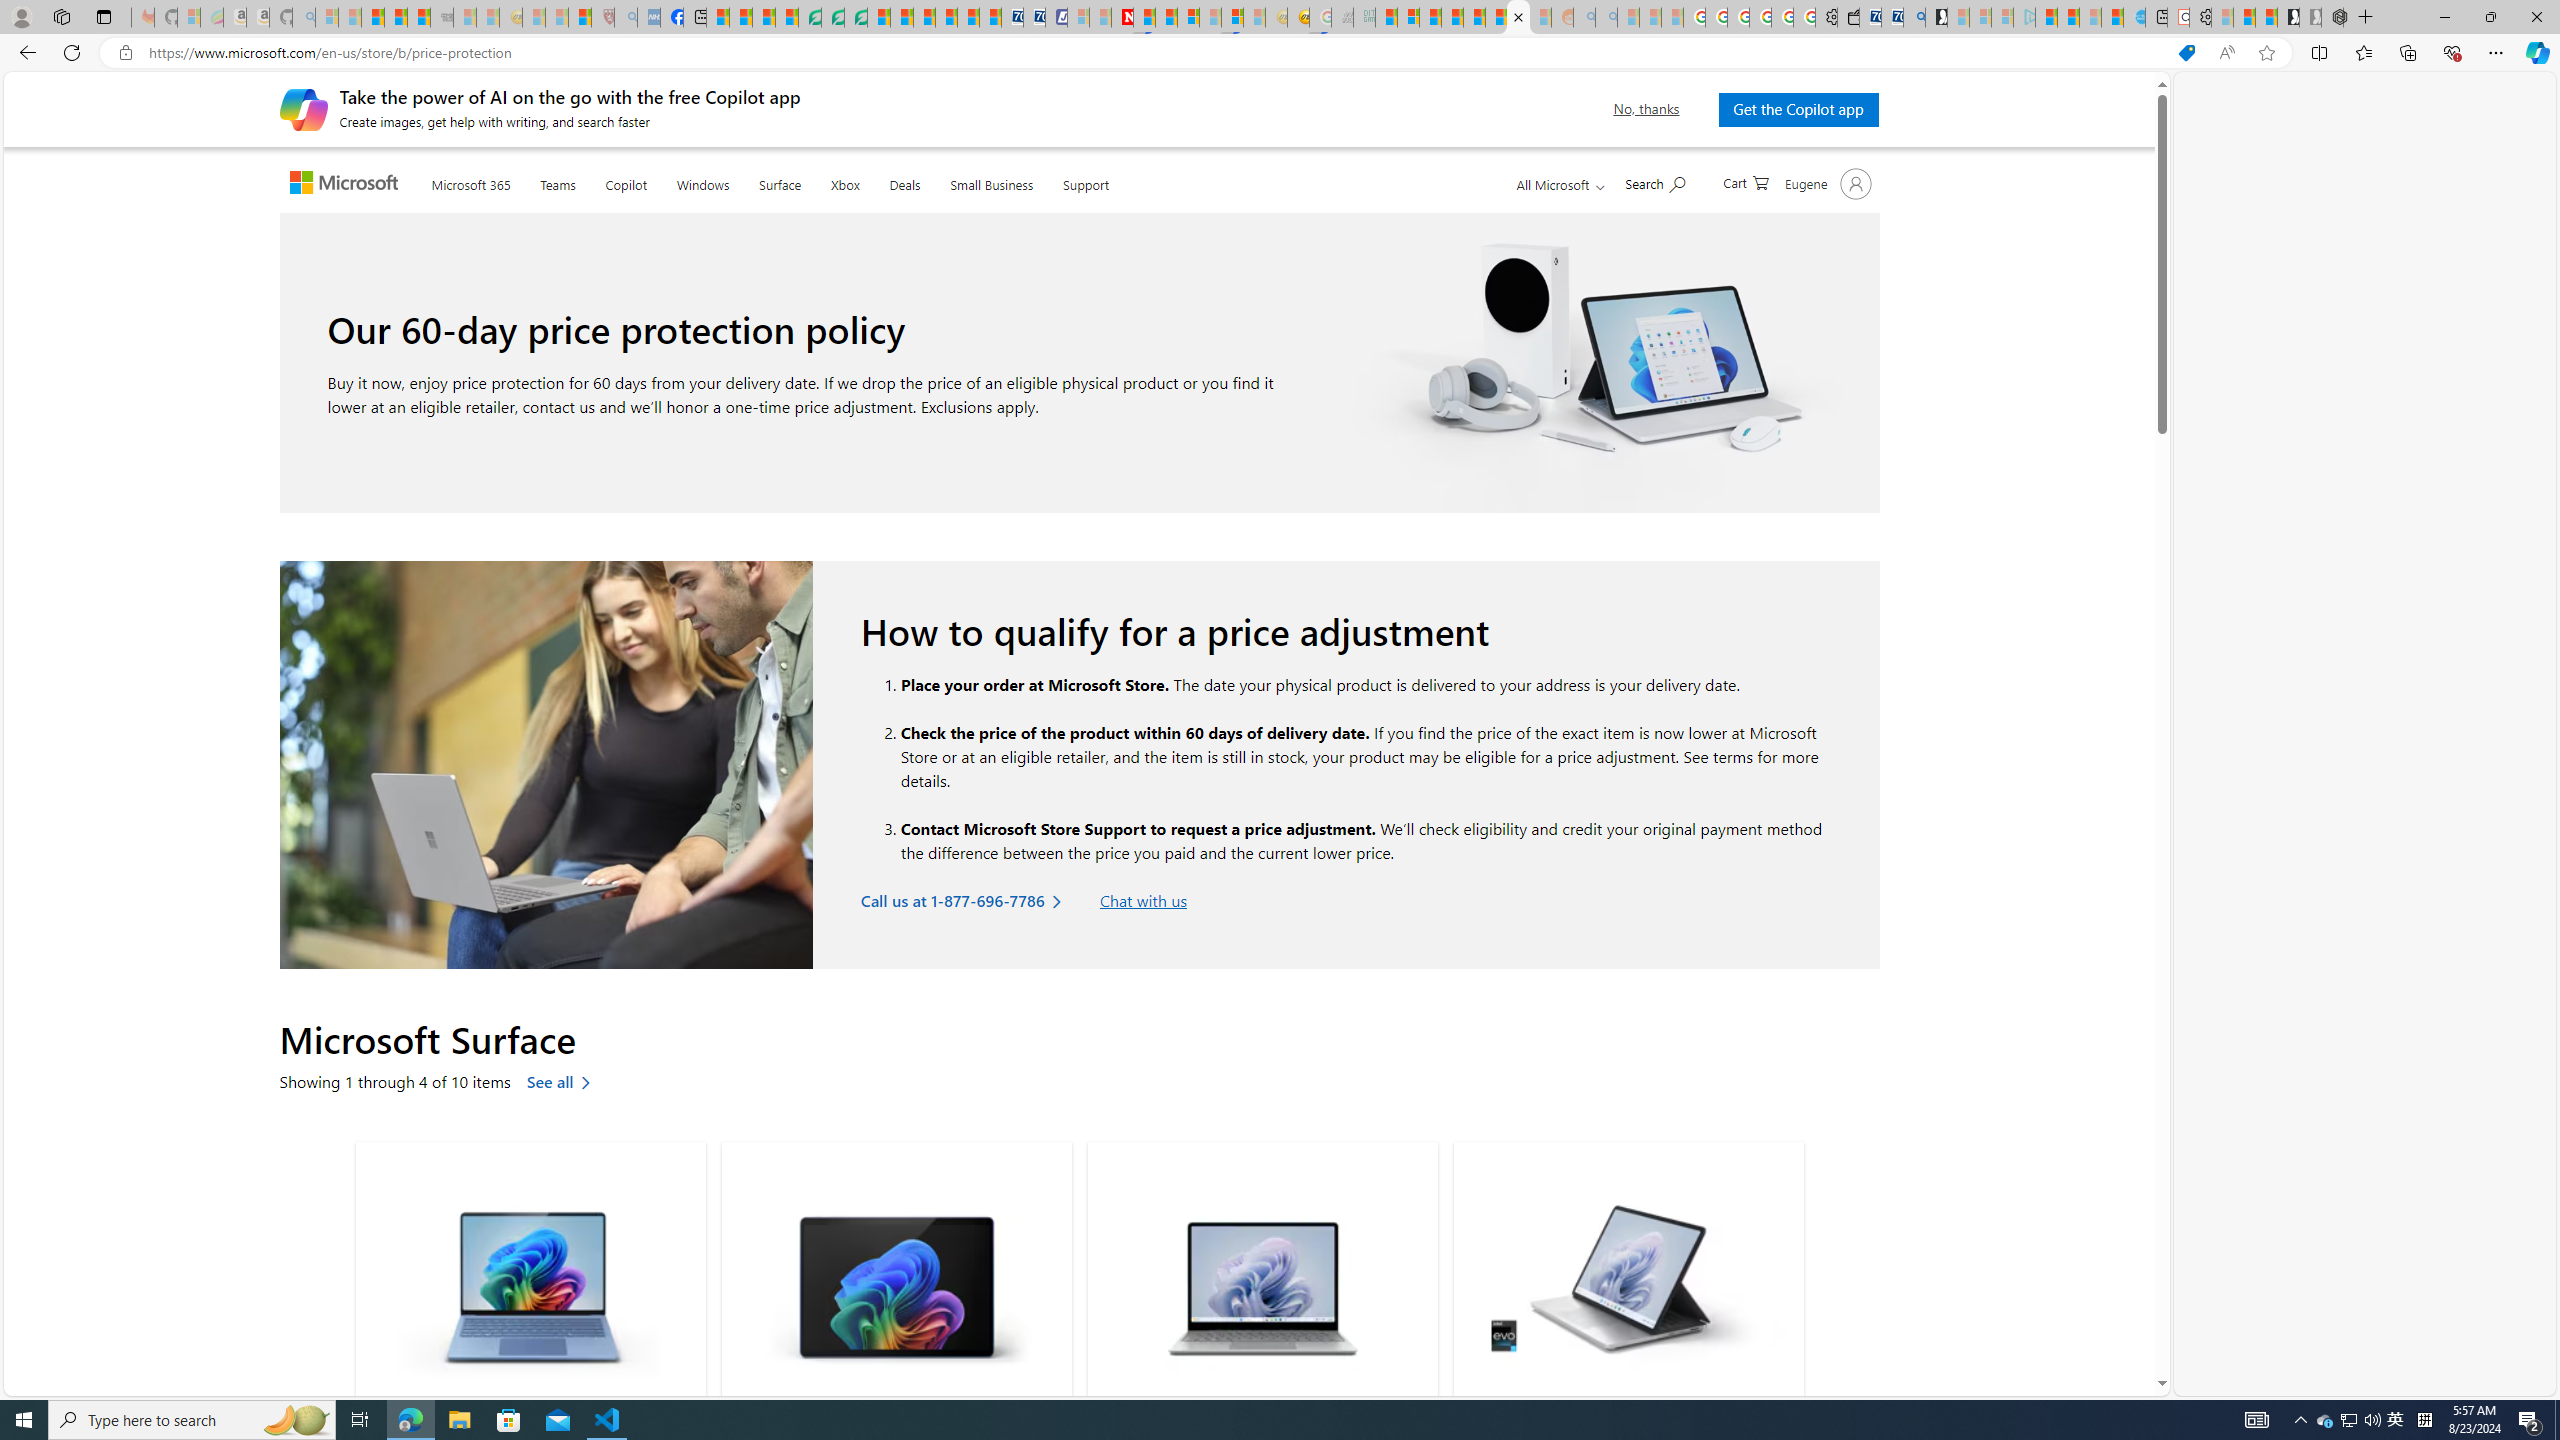 This screenshot has width=2560, height=1440. What do you see at coordinates (1654, 182) in the screenshot?
I see `Search Microsoft.com` at bounding box center [1654, 182].